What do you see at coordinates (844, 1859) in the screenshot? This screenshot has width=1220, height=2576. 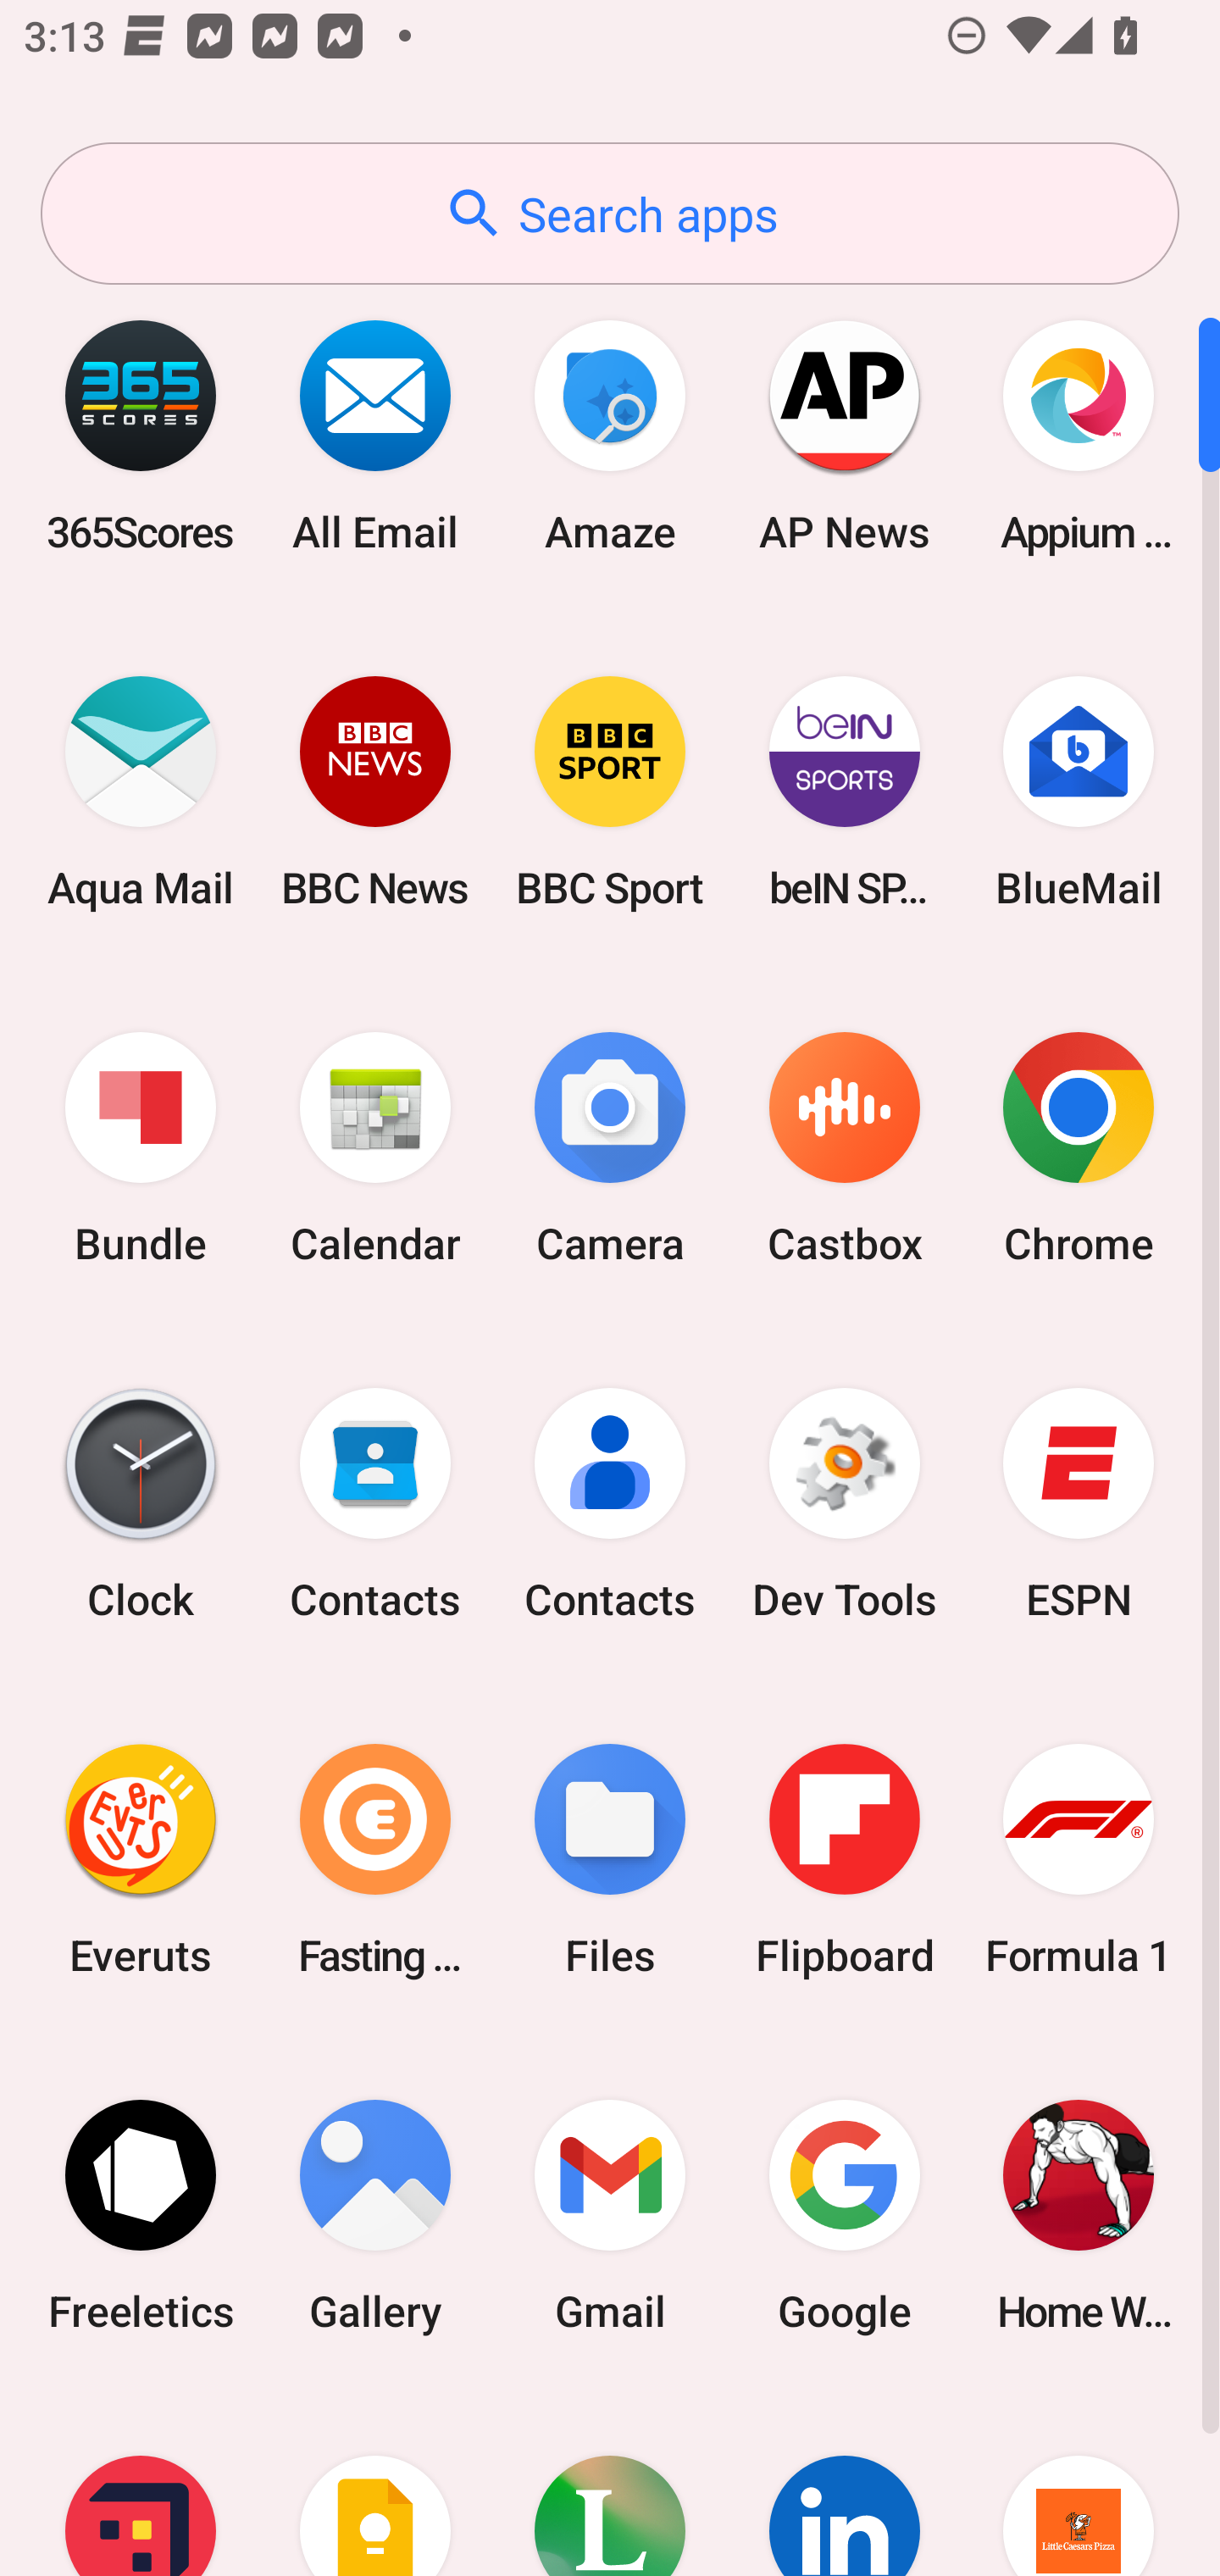 I see `Flipboard` at bounding box center [844, 1859].